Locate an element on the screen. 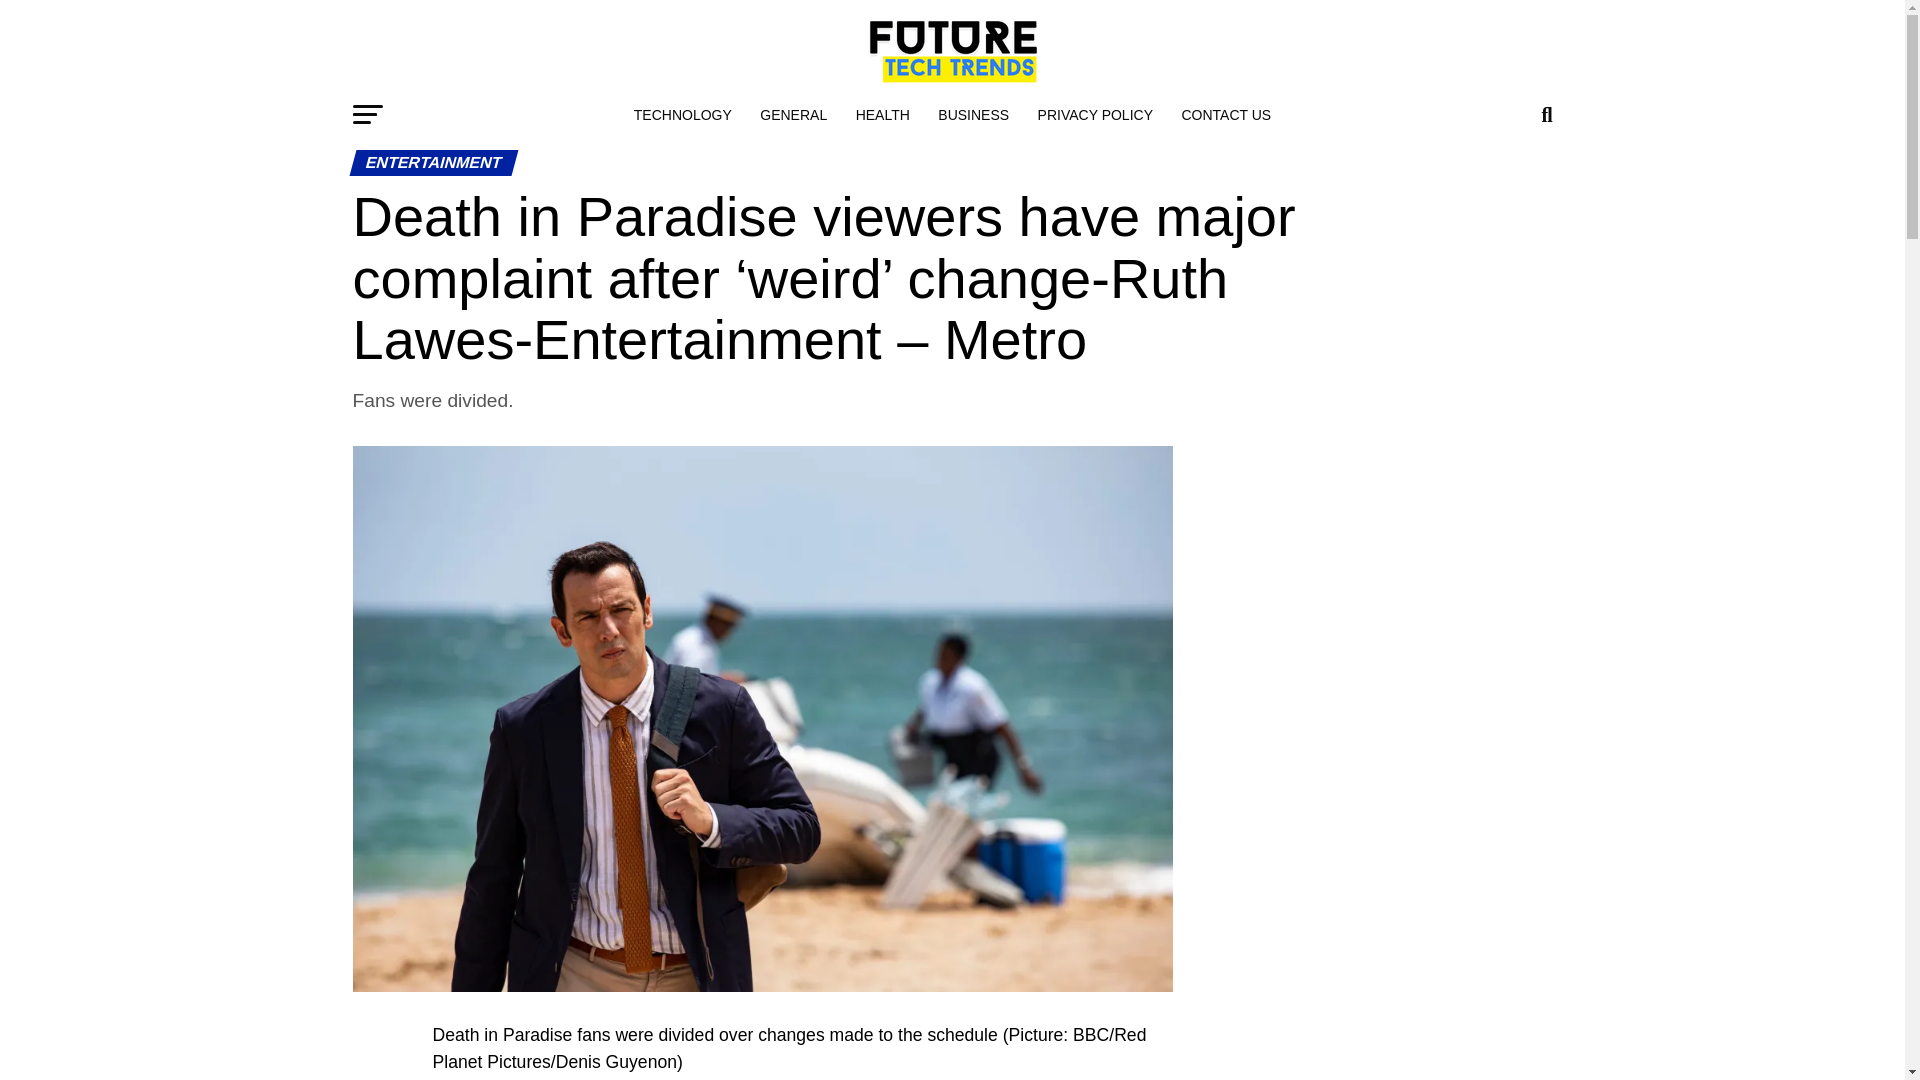 This screenshot has height=1080, width=1920. CONTACT US is located at coordinates (1226, 114).